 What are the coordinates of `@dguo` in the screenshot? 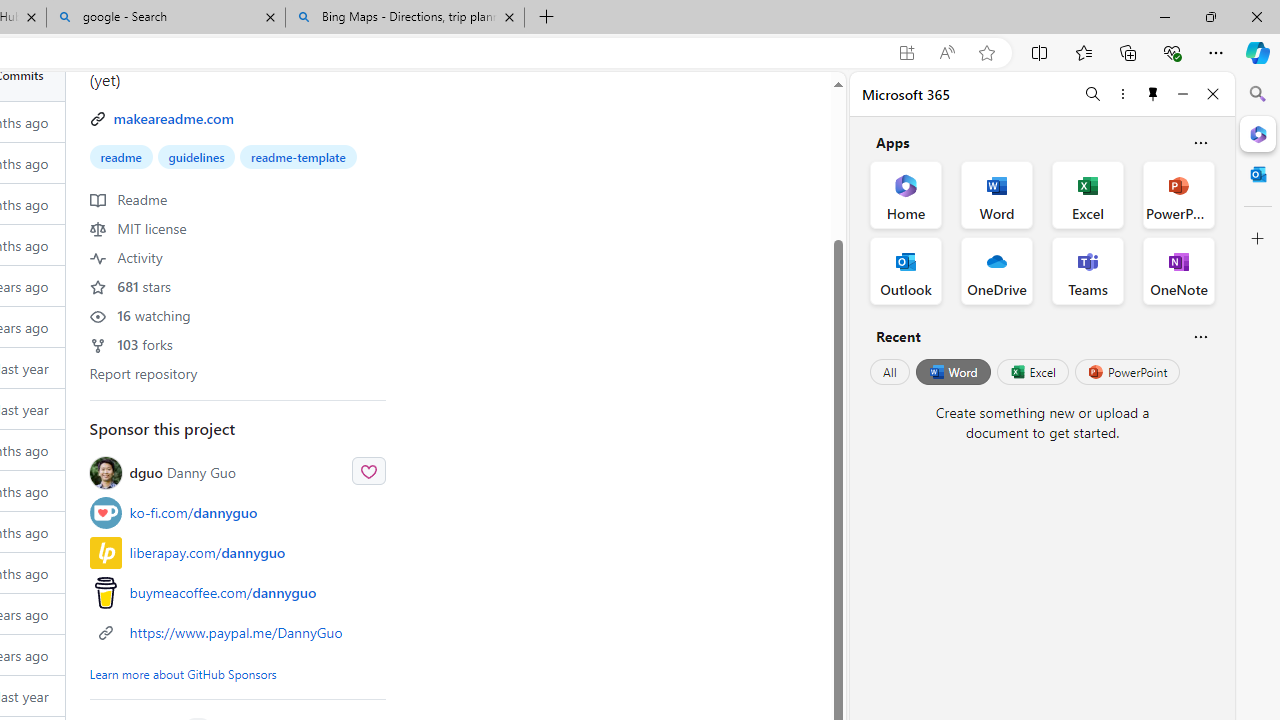 It's located at (110, 472).